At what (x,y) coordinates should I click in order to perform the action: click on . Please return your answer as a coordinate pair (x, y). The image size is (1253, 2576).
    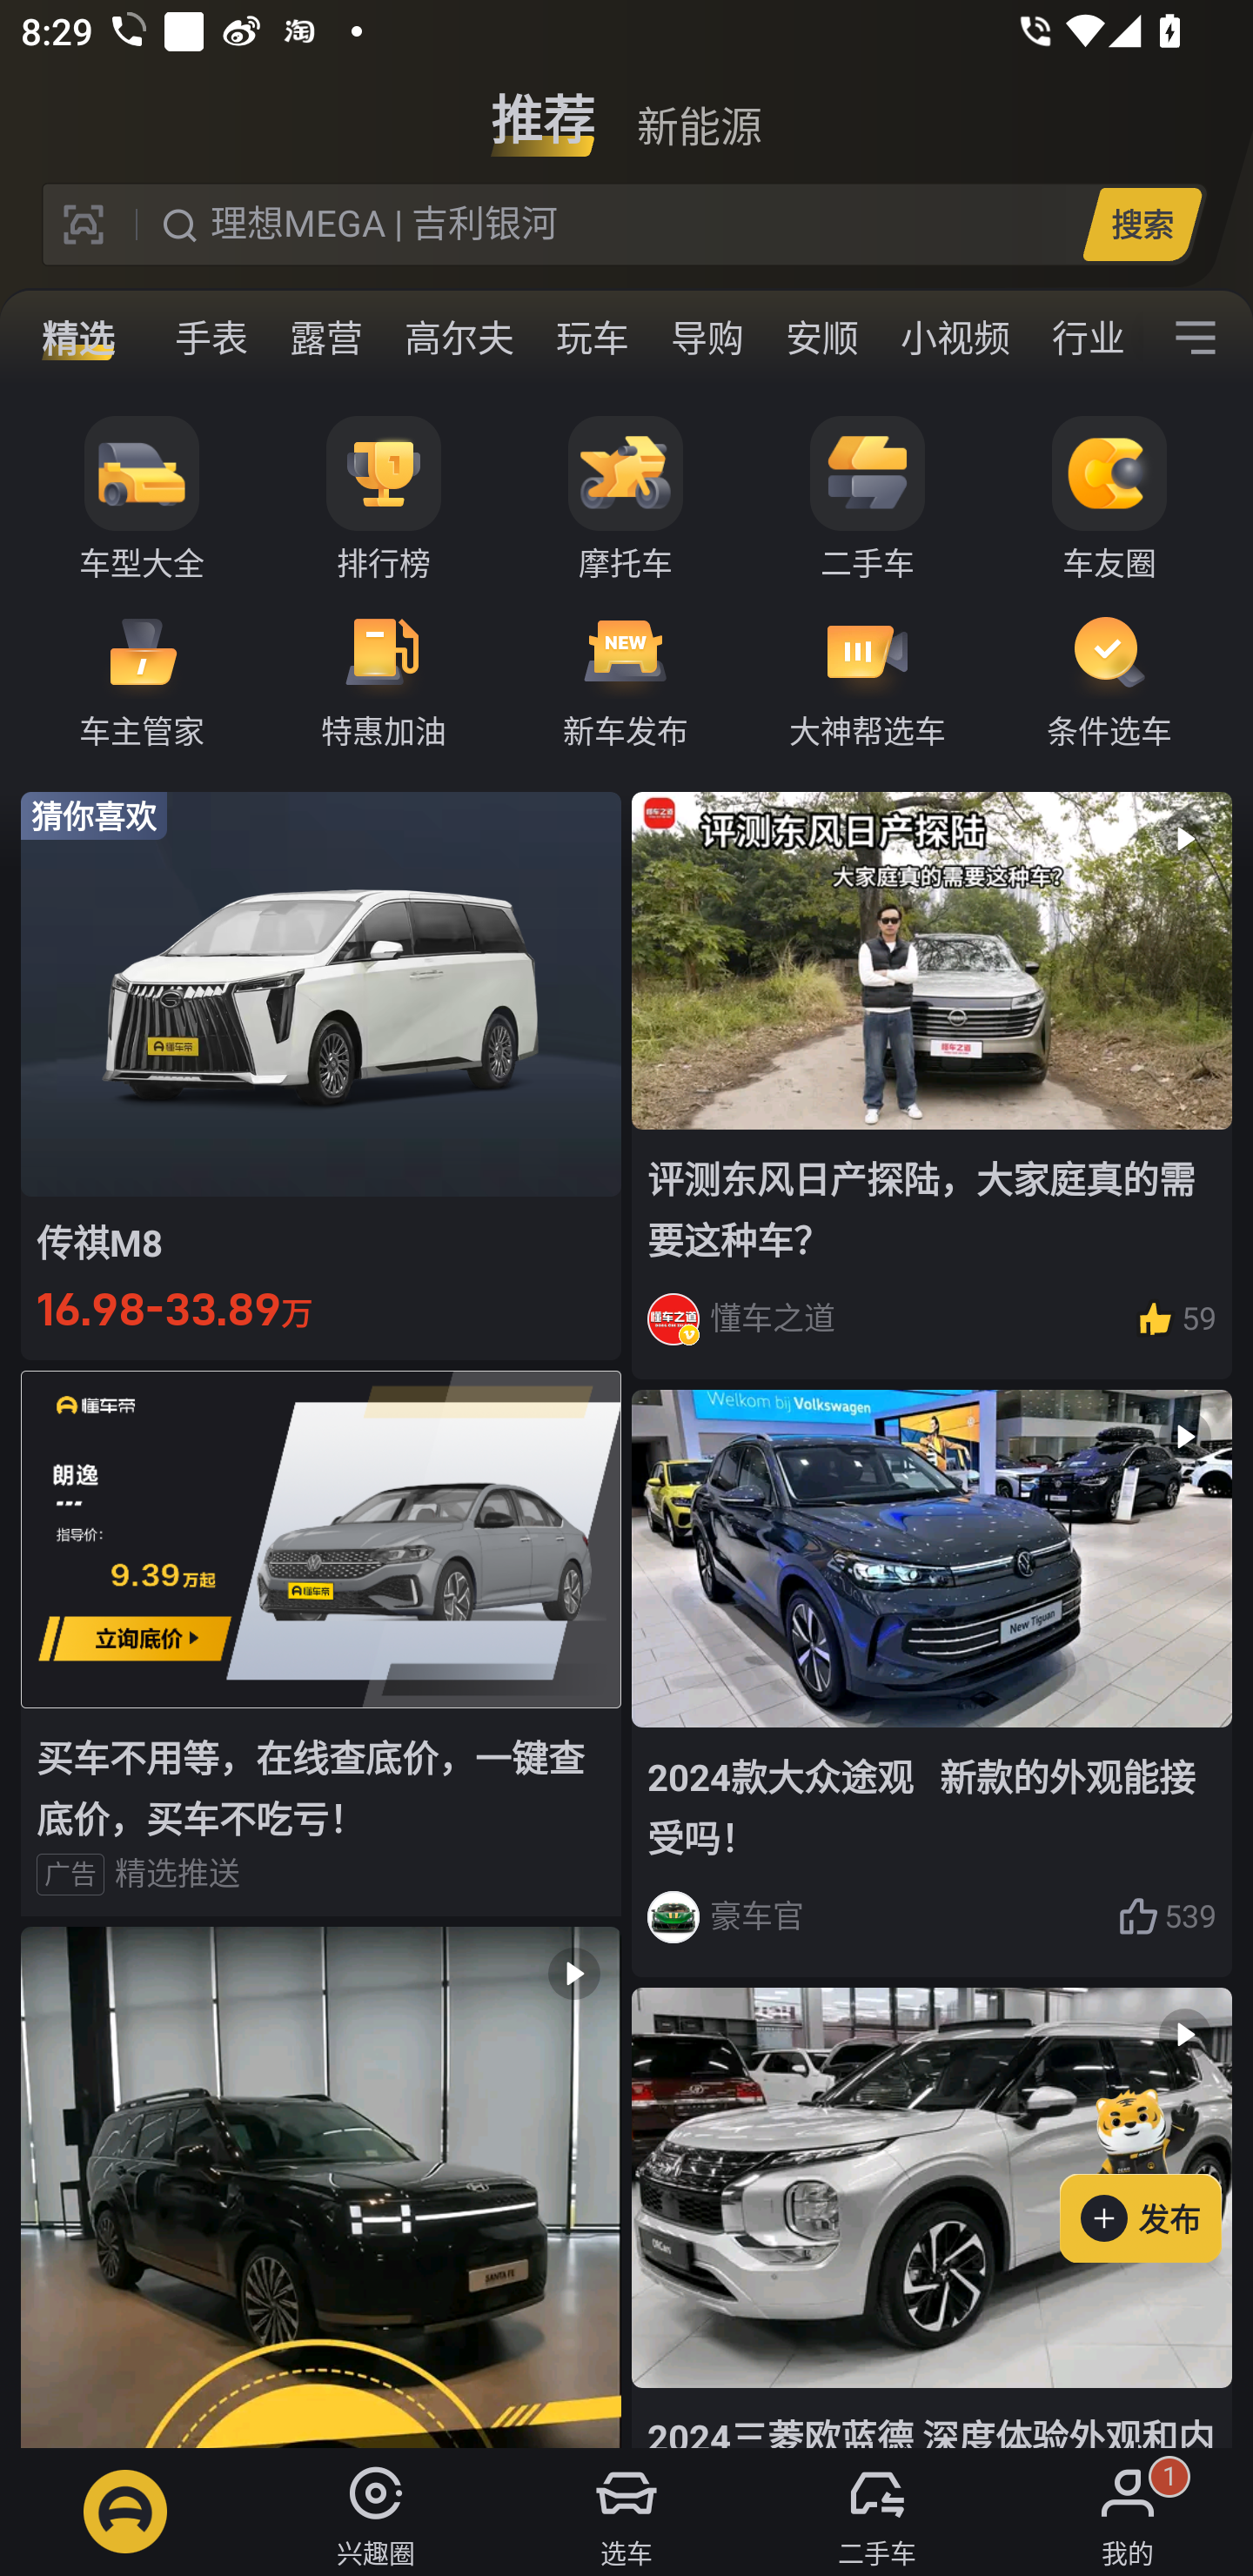
    Looking at the image, I should click on (321, 2187).